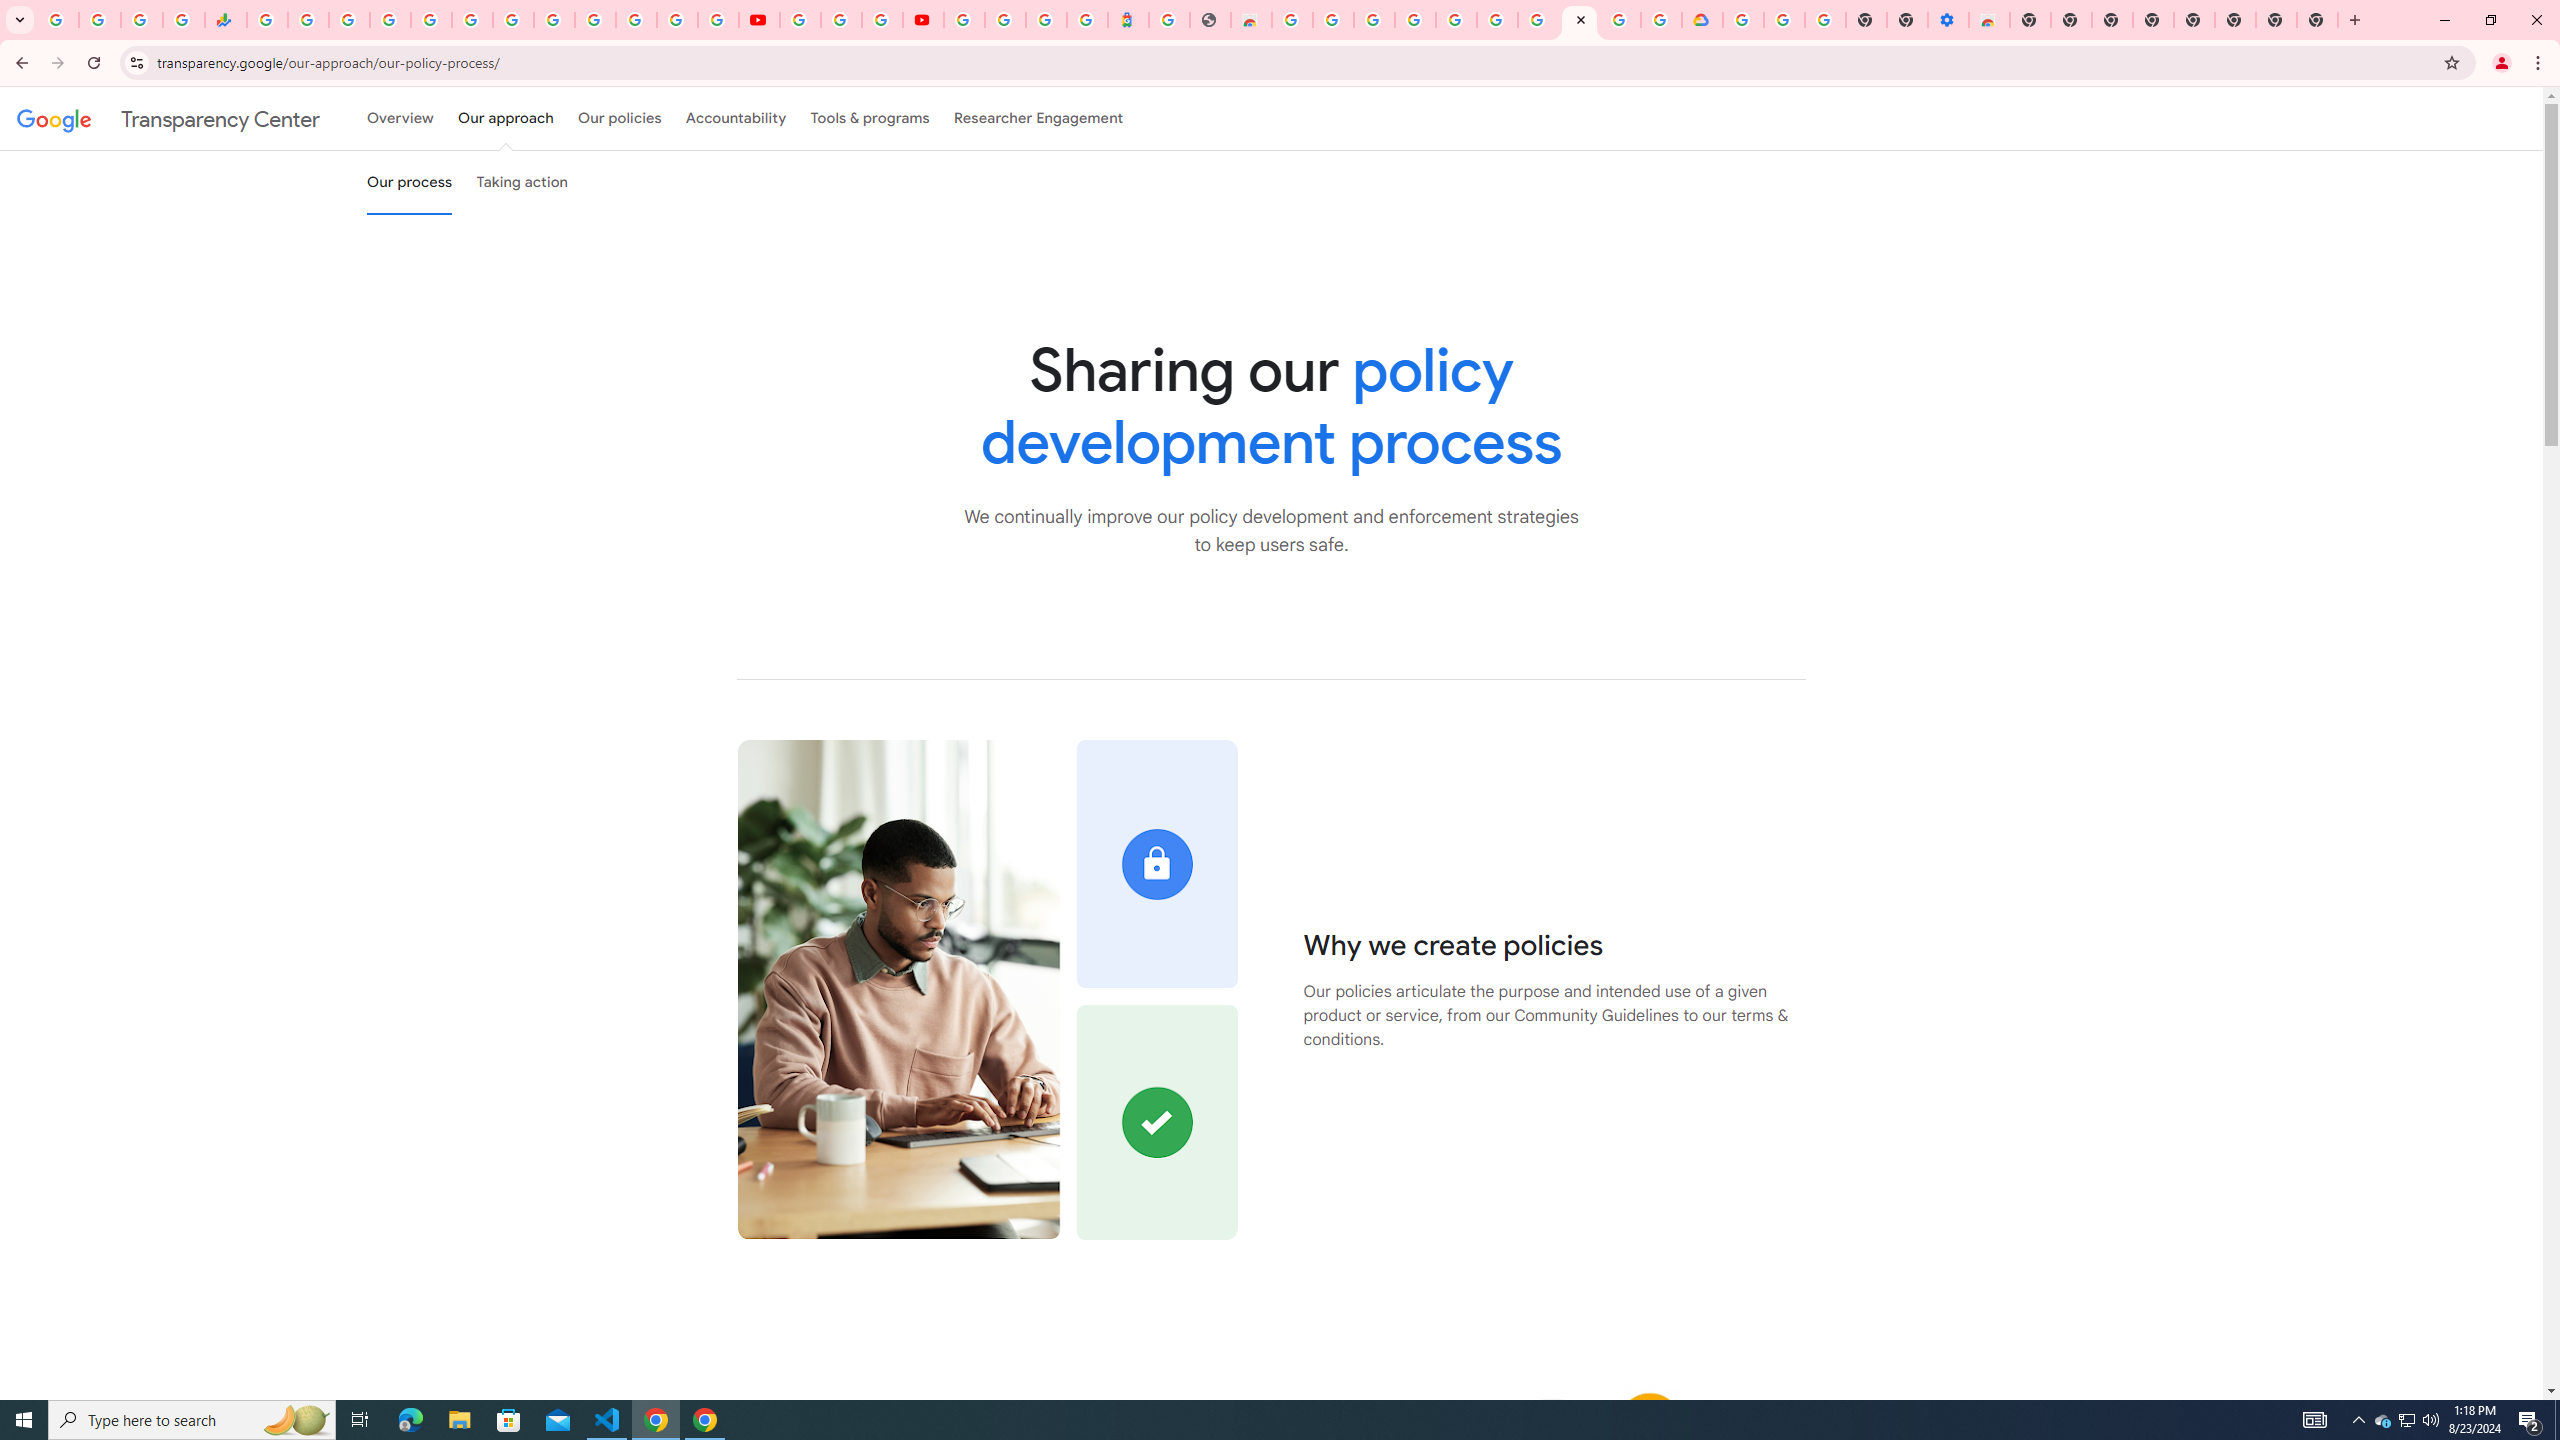  I want to click on Chrome Web Store - Household, so click(1250, 20).